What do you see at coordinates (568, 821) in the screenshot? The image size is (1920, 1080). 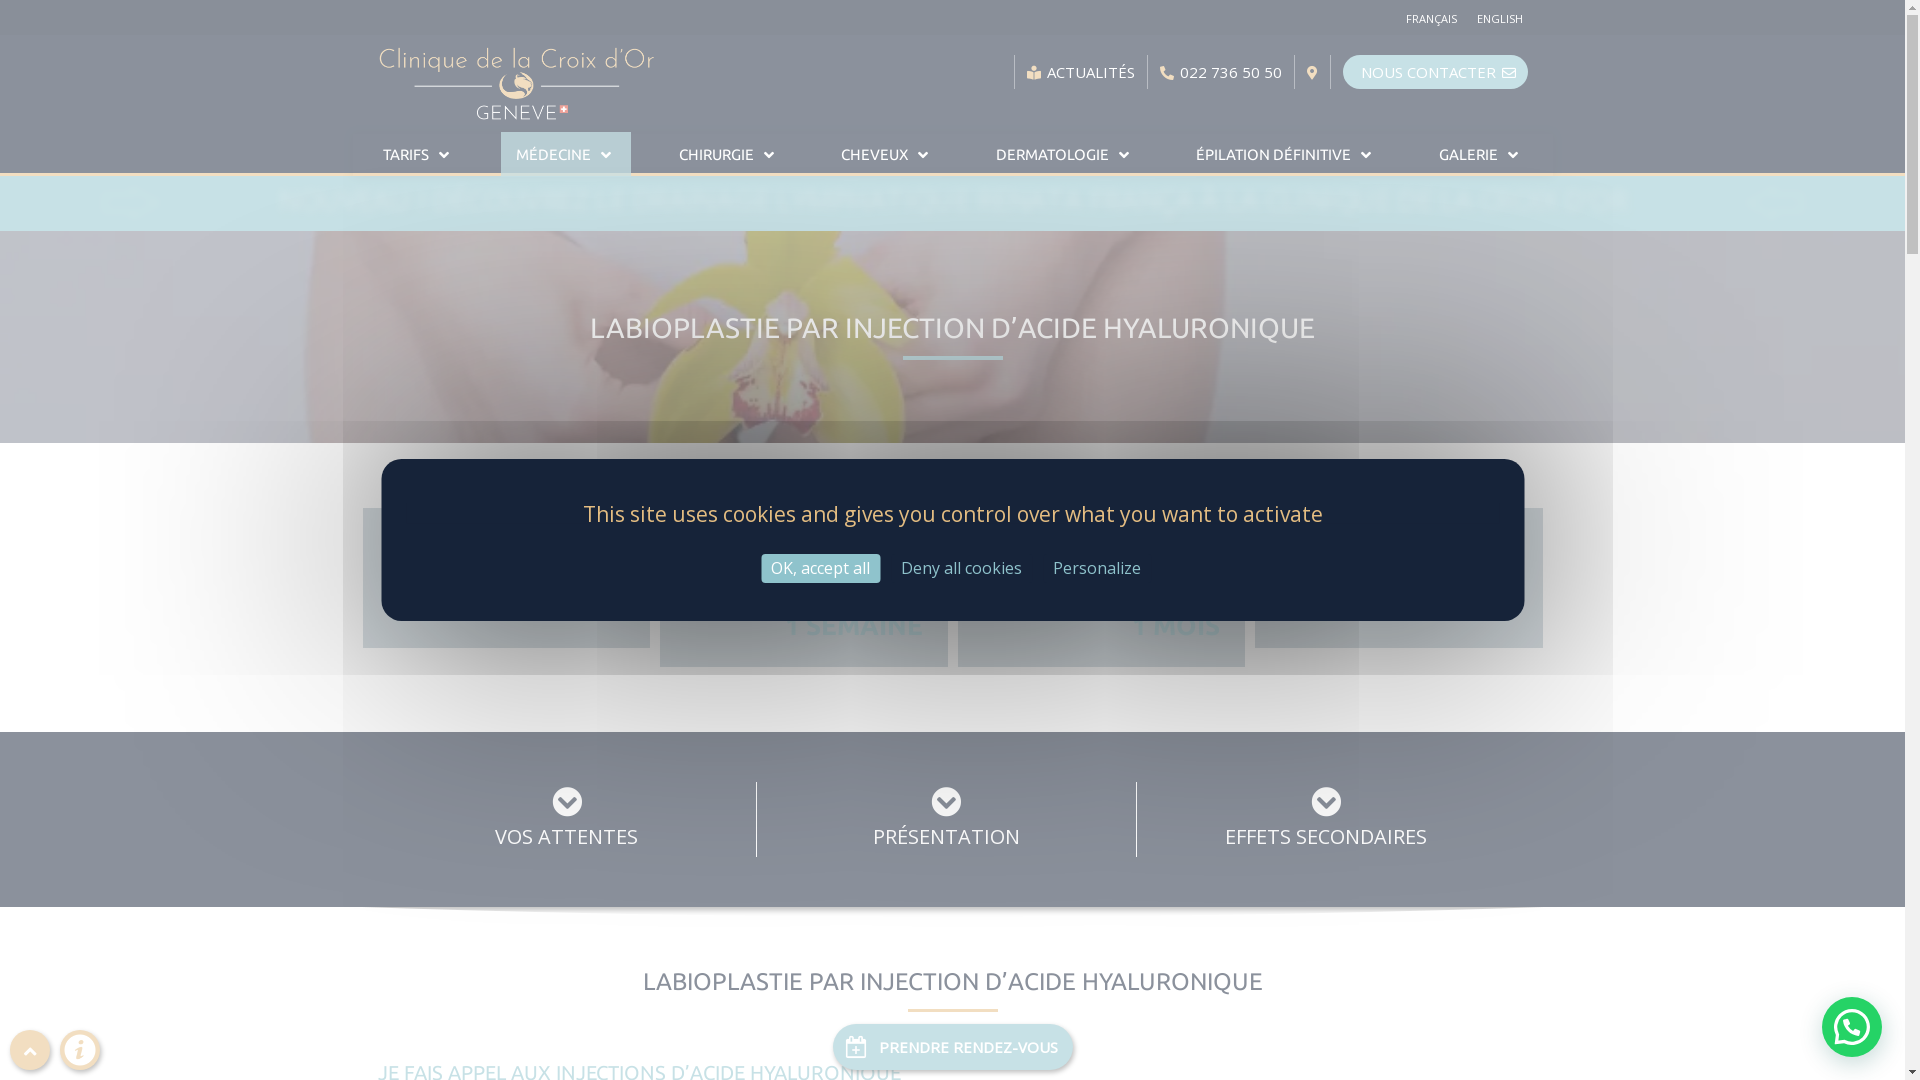 I see `VOS ATTENTES` at bounding box center [568, 821].